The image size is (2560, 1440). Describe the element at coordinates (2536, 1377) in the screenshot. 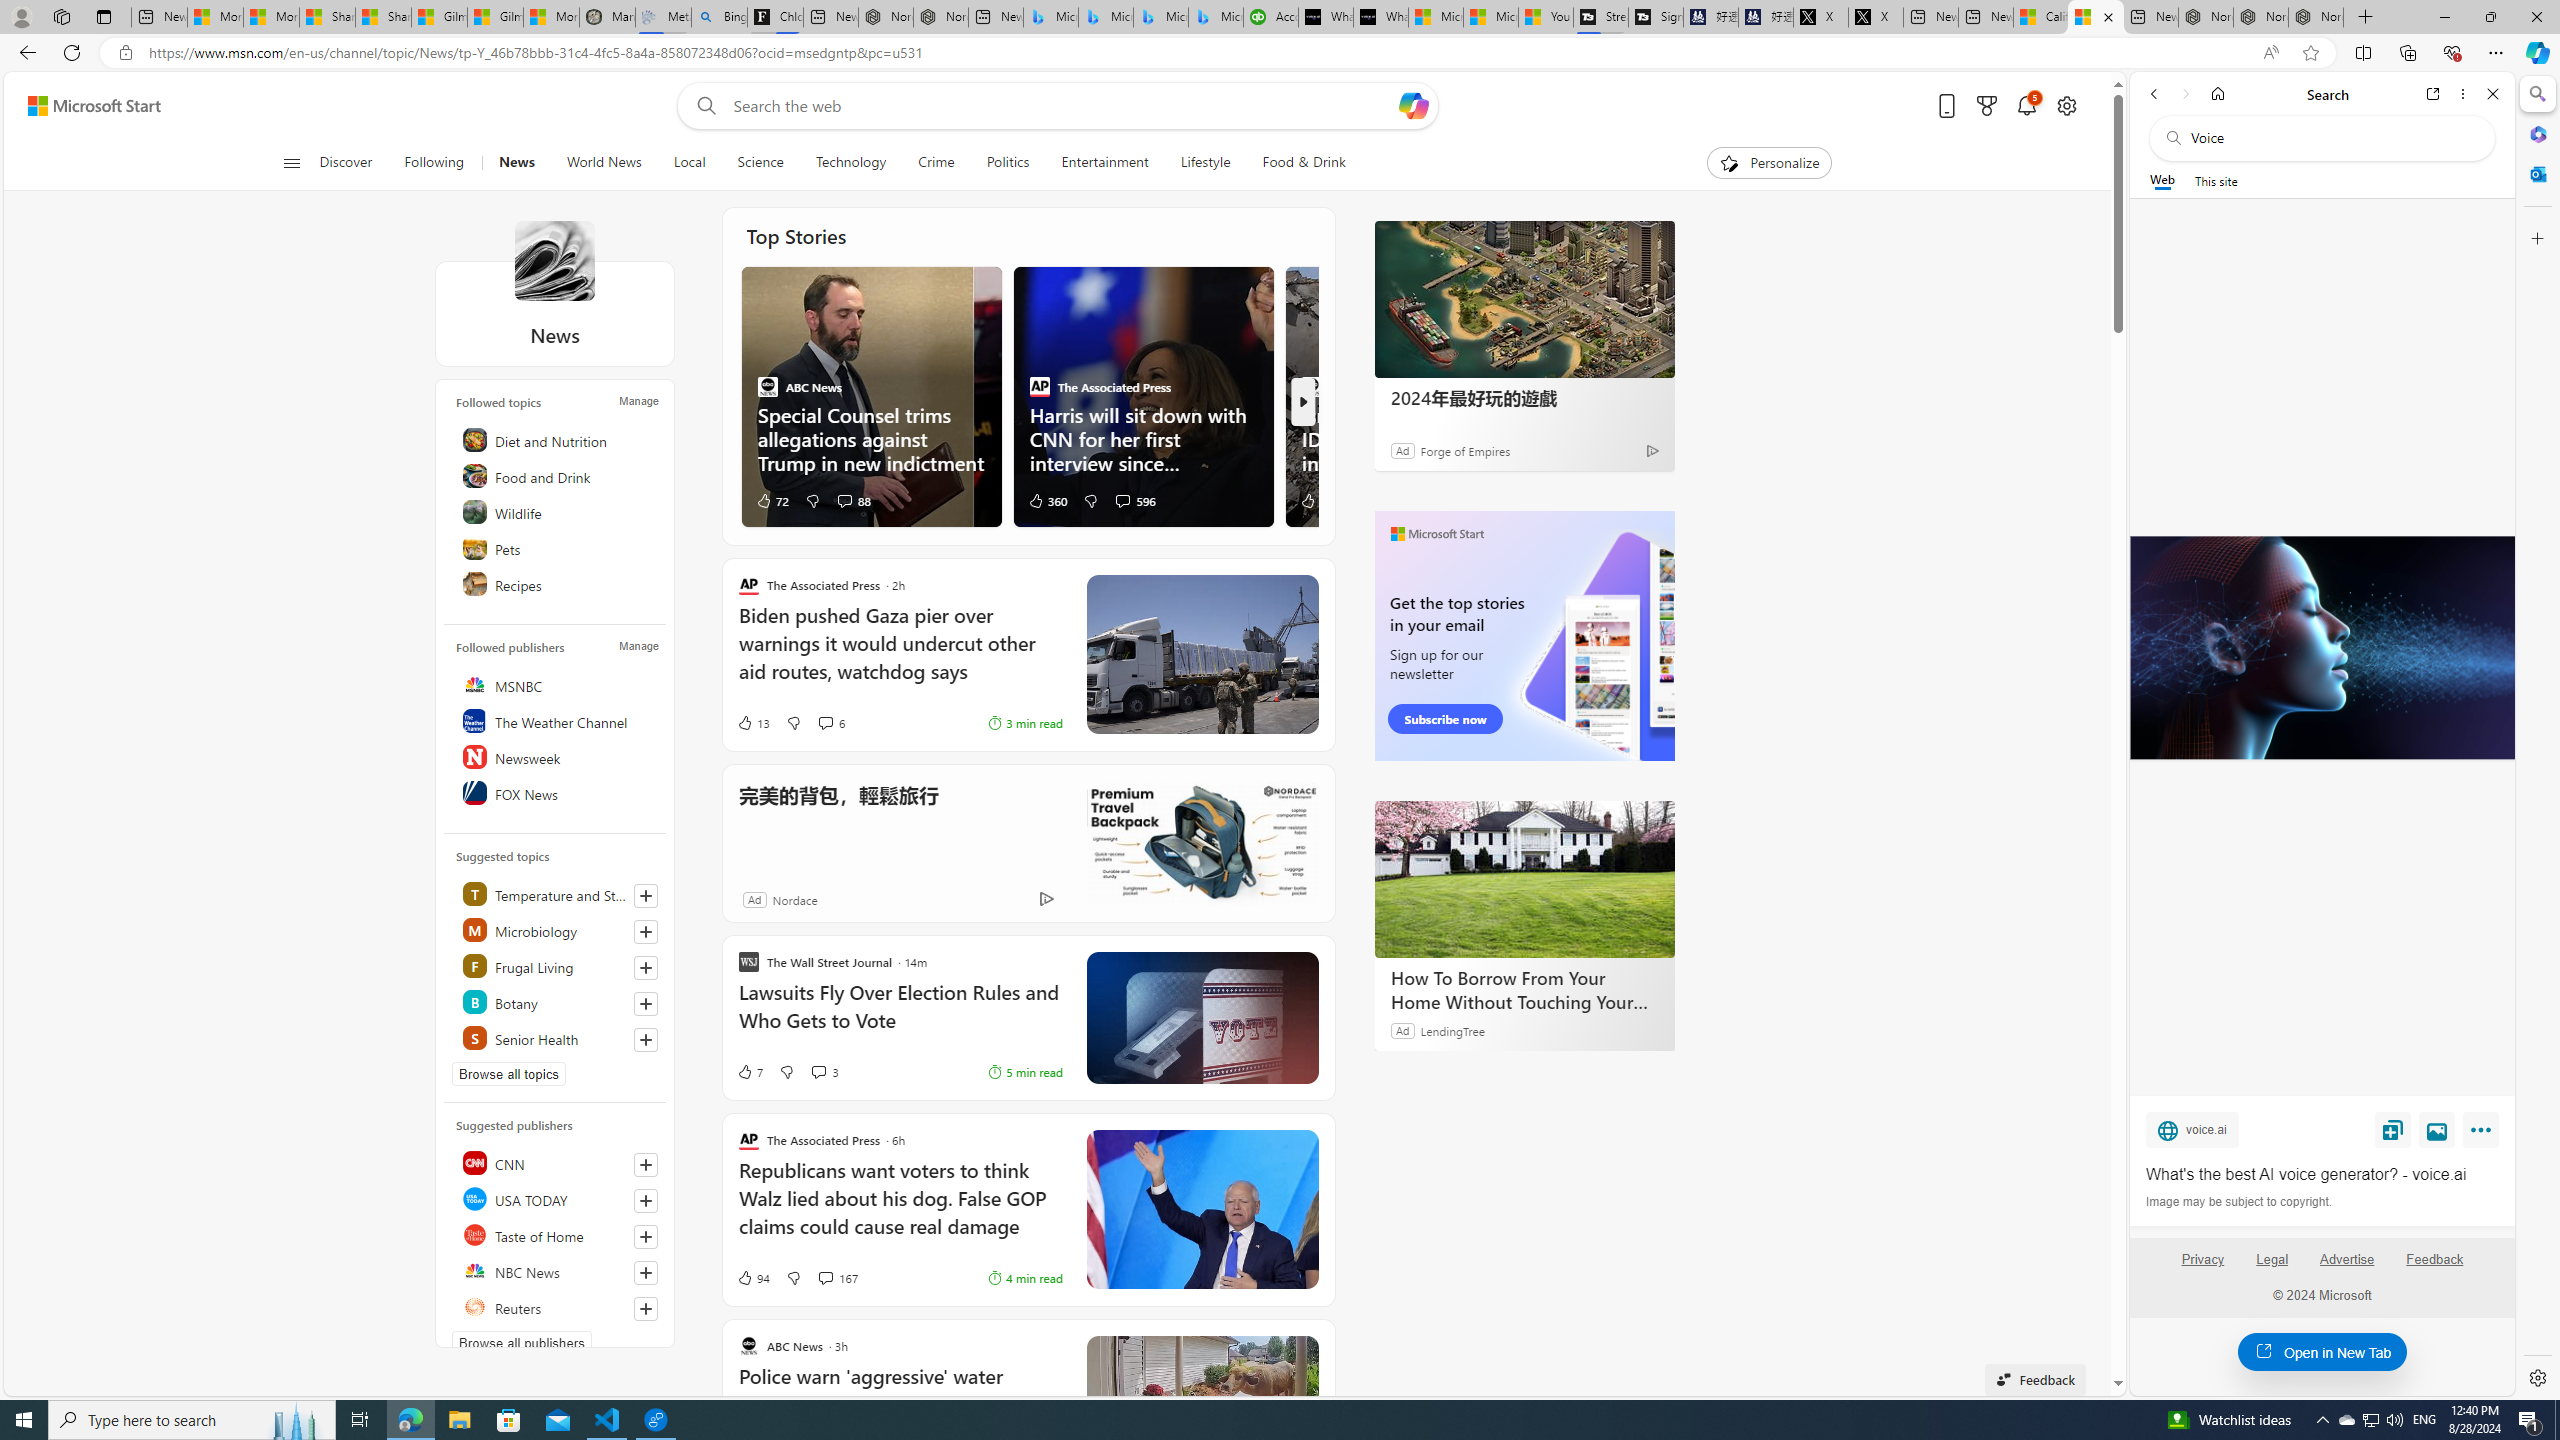

I see `Settings` at that location.